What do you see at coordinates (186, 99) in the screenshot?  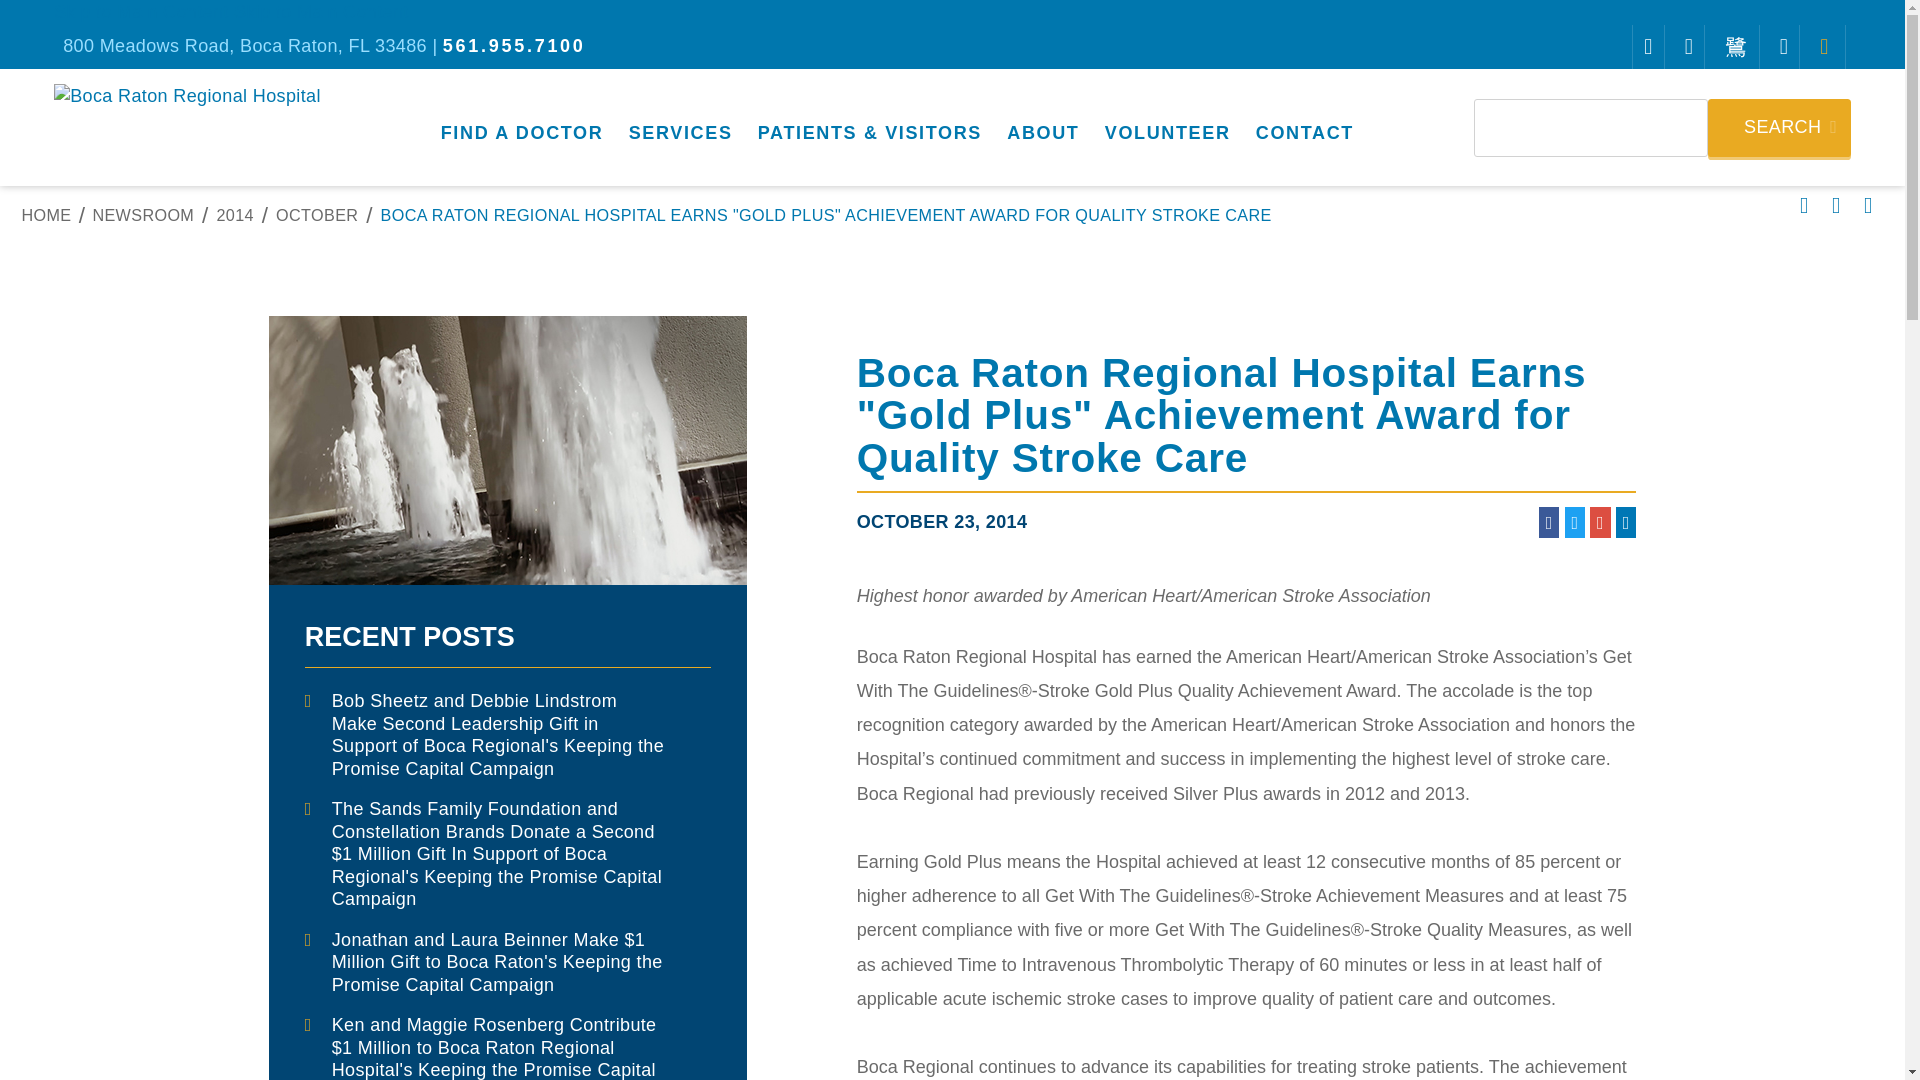 I see `Boca Raton Regional Hospital` at bounding box center [186, 99].